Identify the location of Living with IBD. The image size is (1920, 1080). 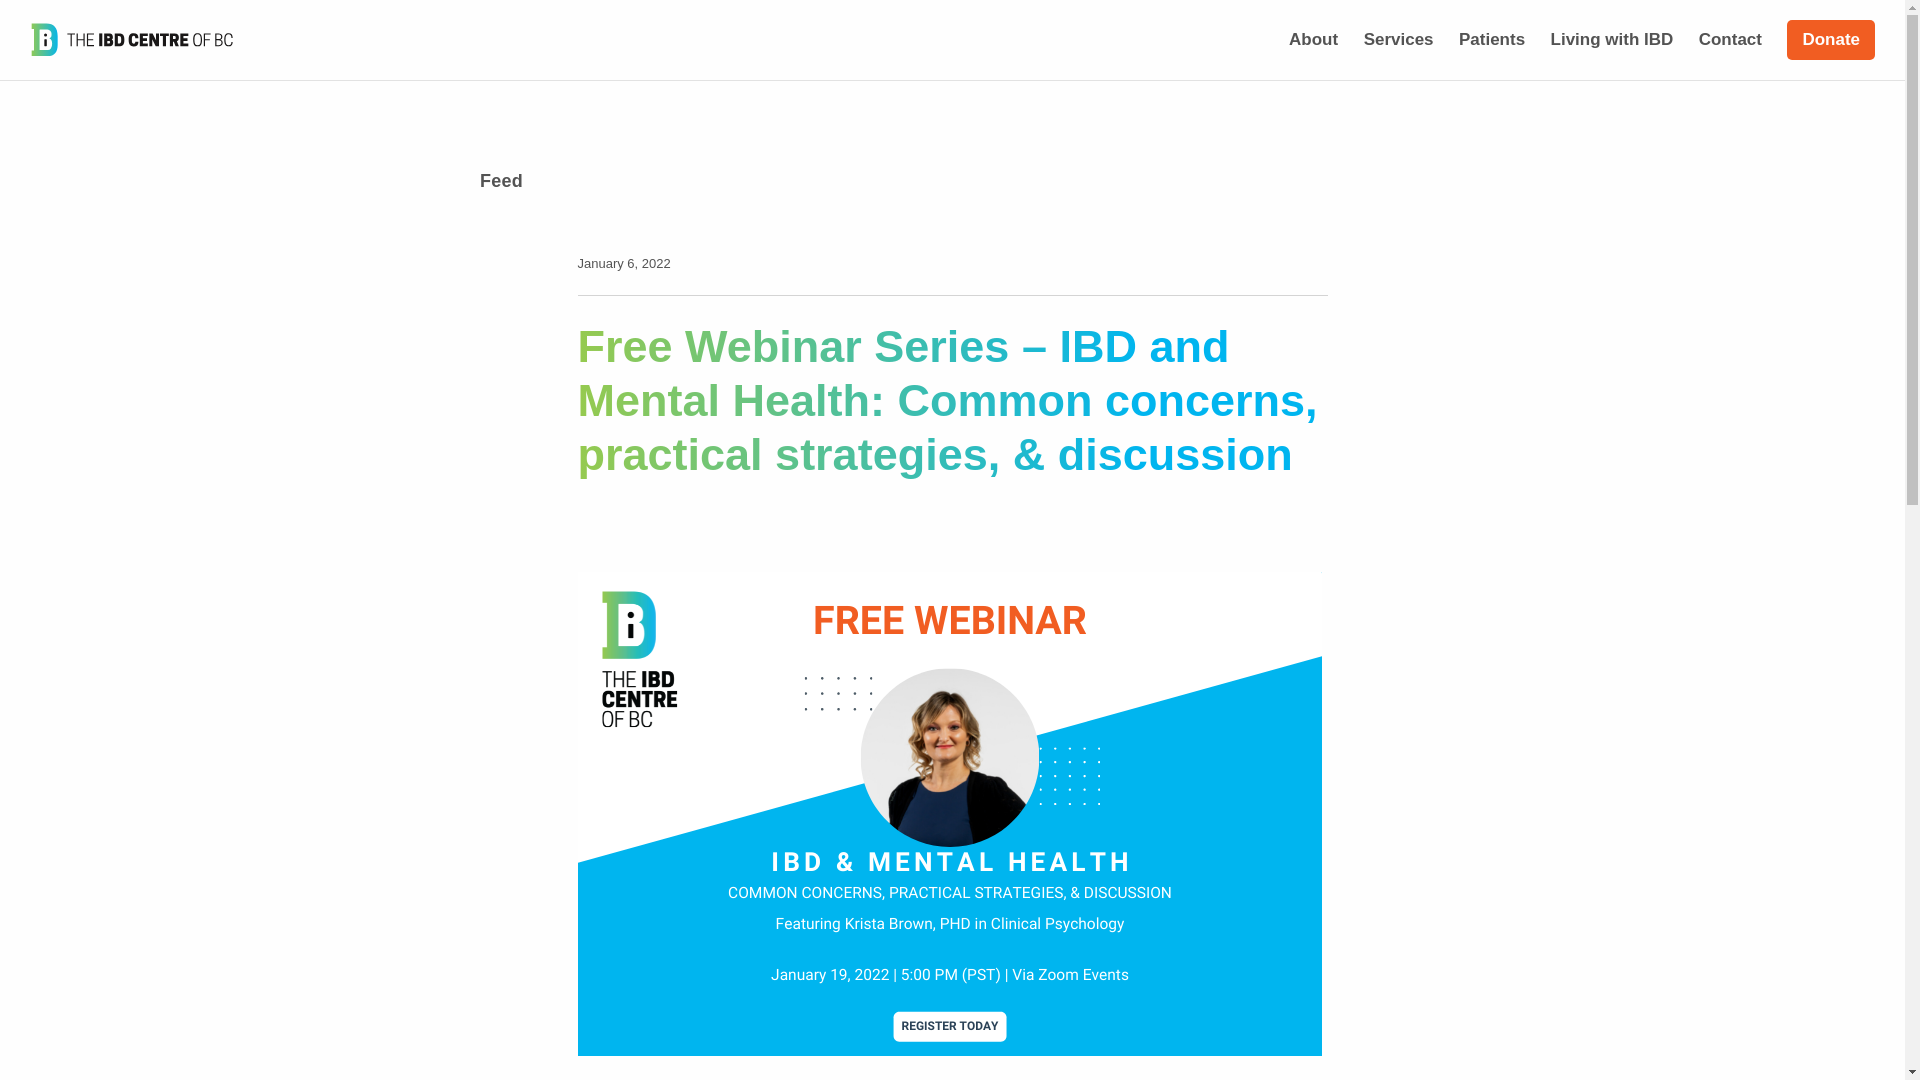
(1612, 40).